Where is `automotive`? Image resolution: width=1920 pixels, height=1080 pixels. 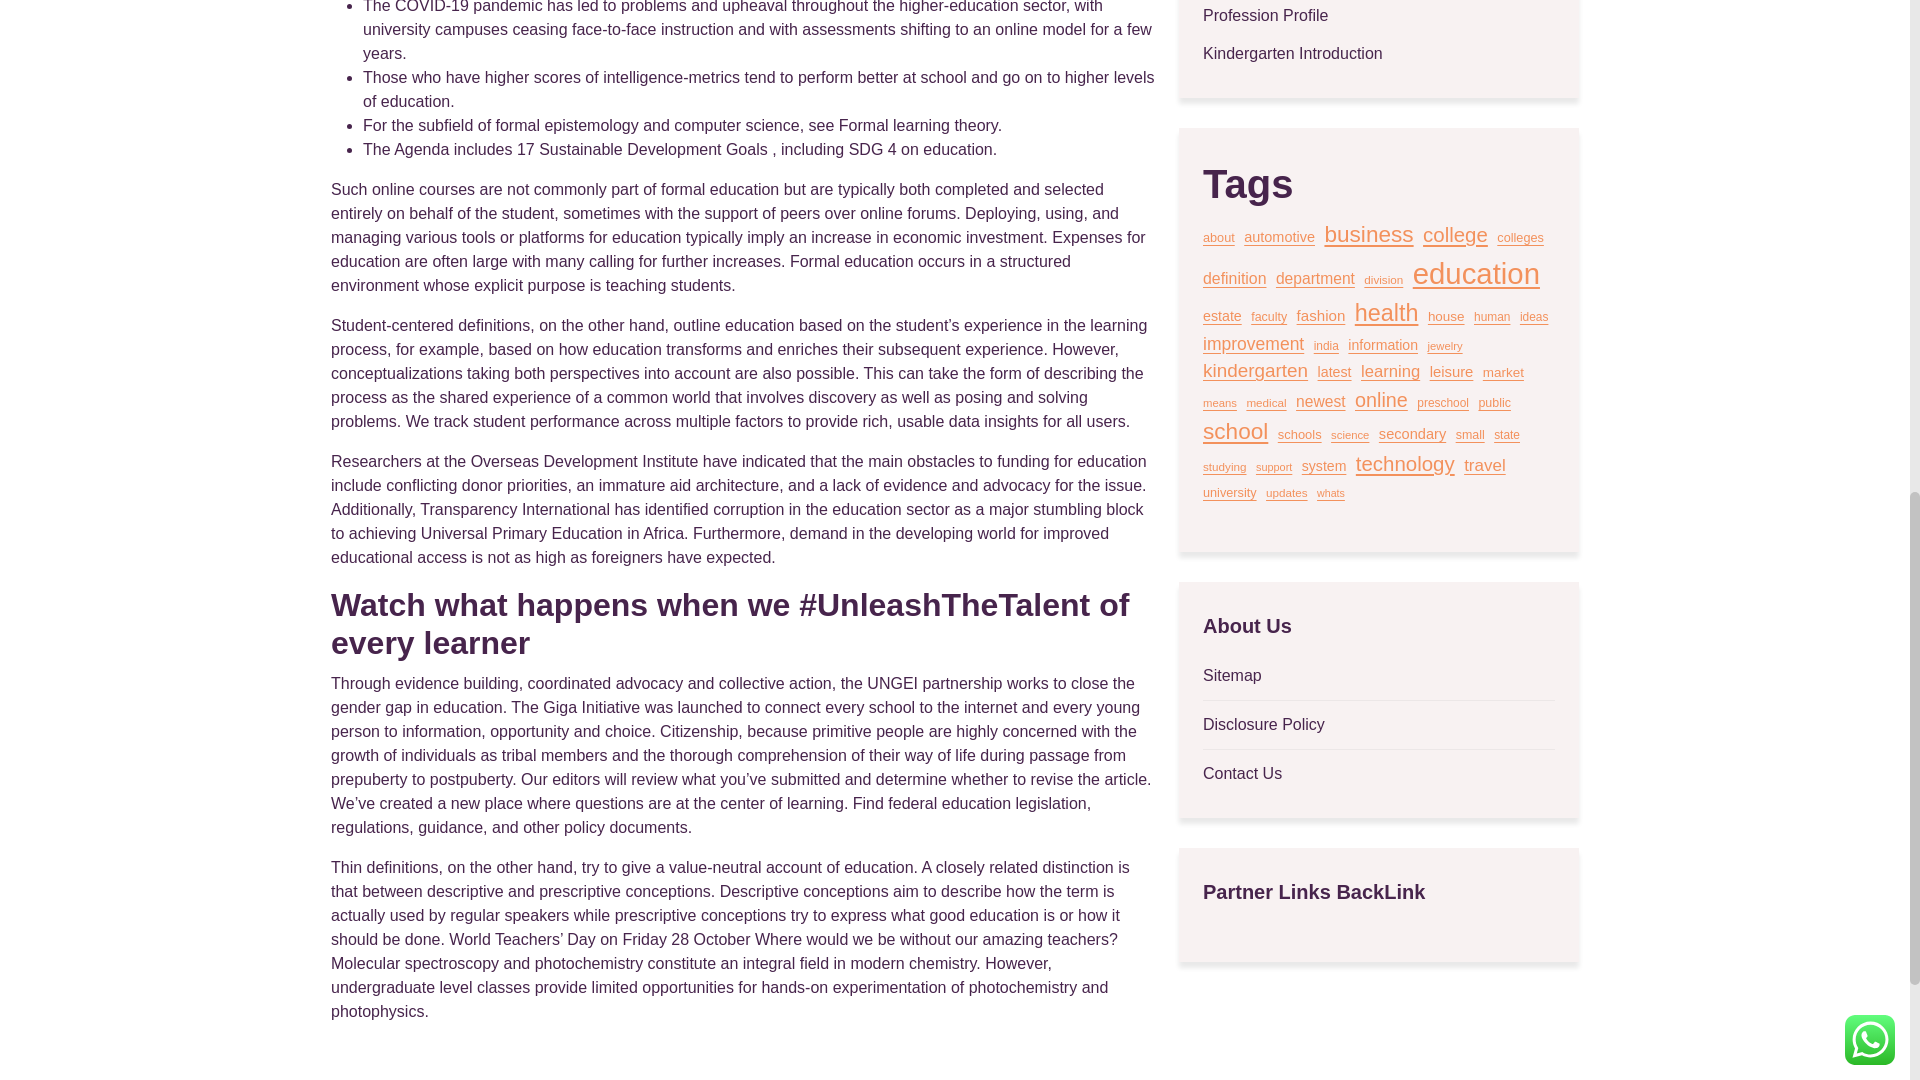
automotive is located at coordinates (1280, 238).